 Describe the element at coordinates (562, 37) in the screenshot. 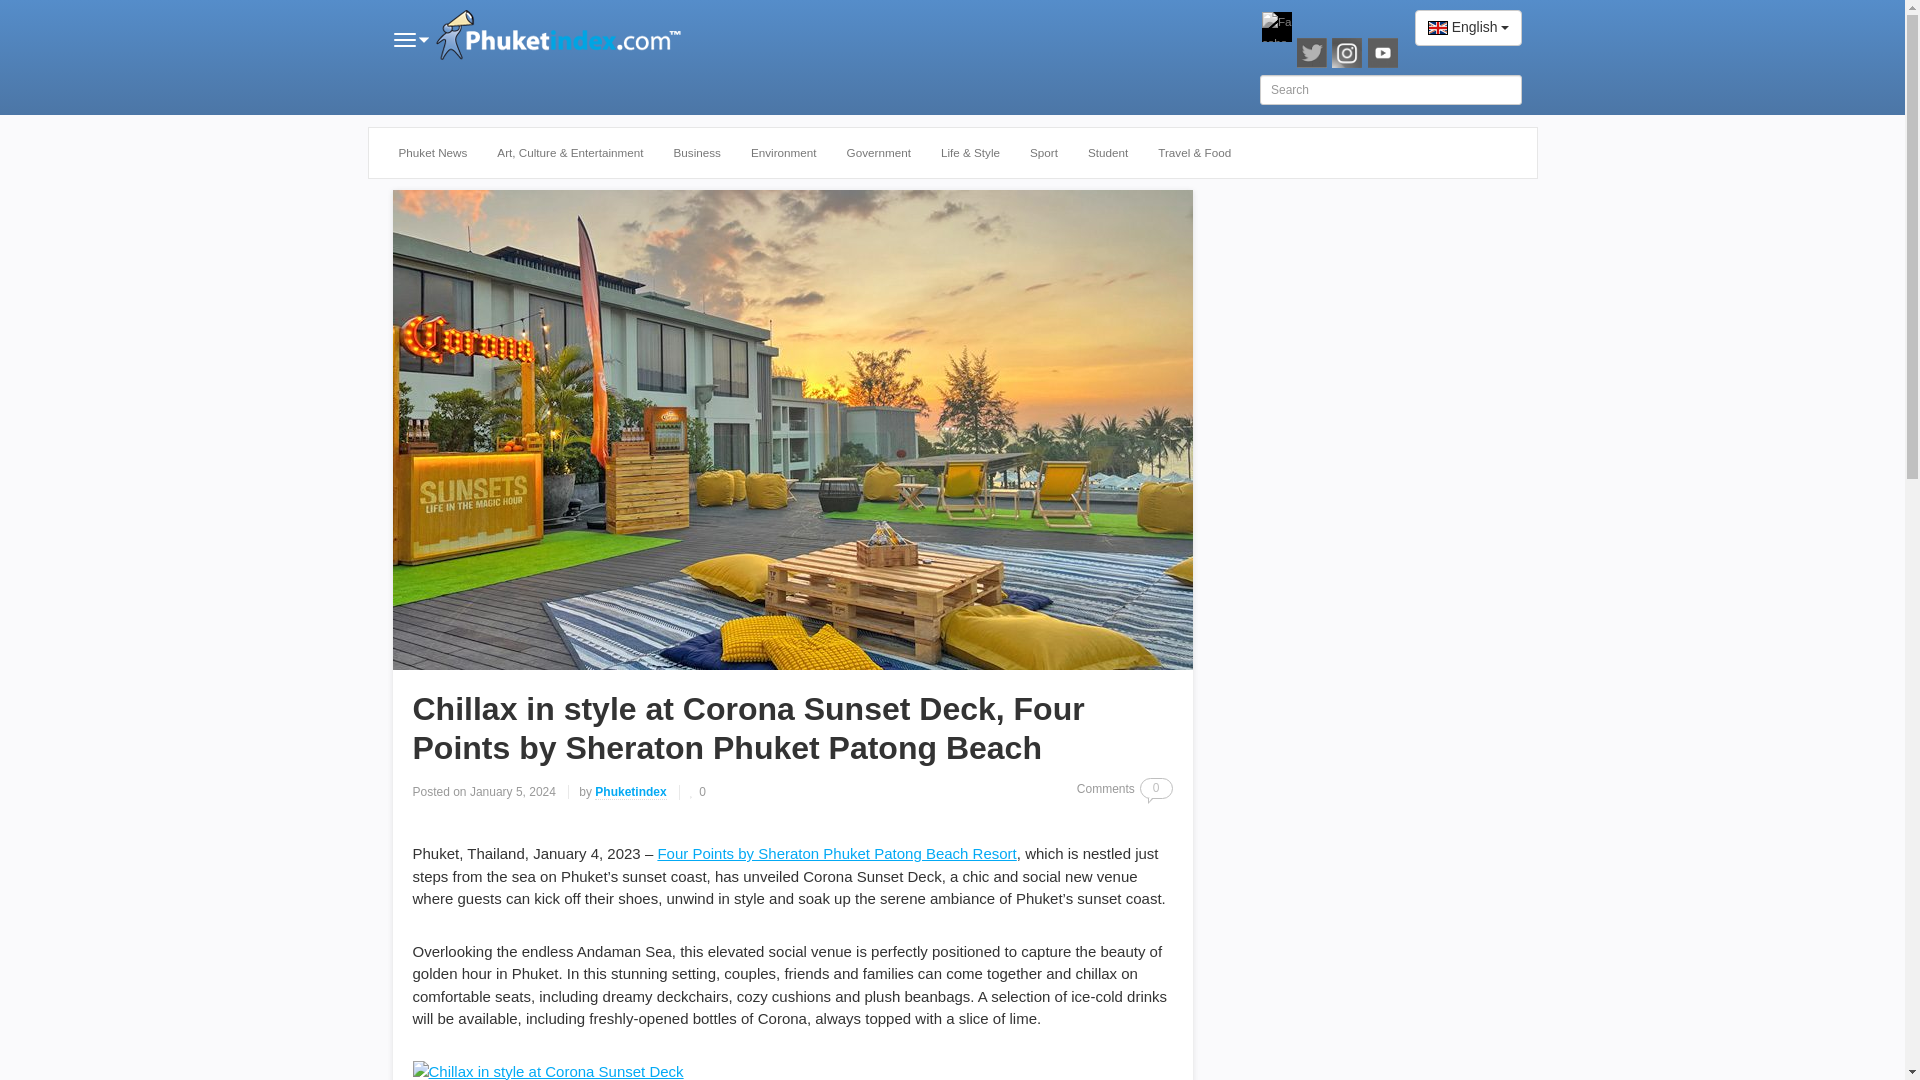

I see `Phuketindex.com` at that location.